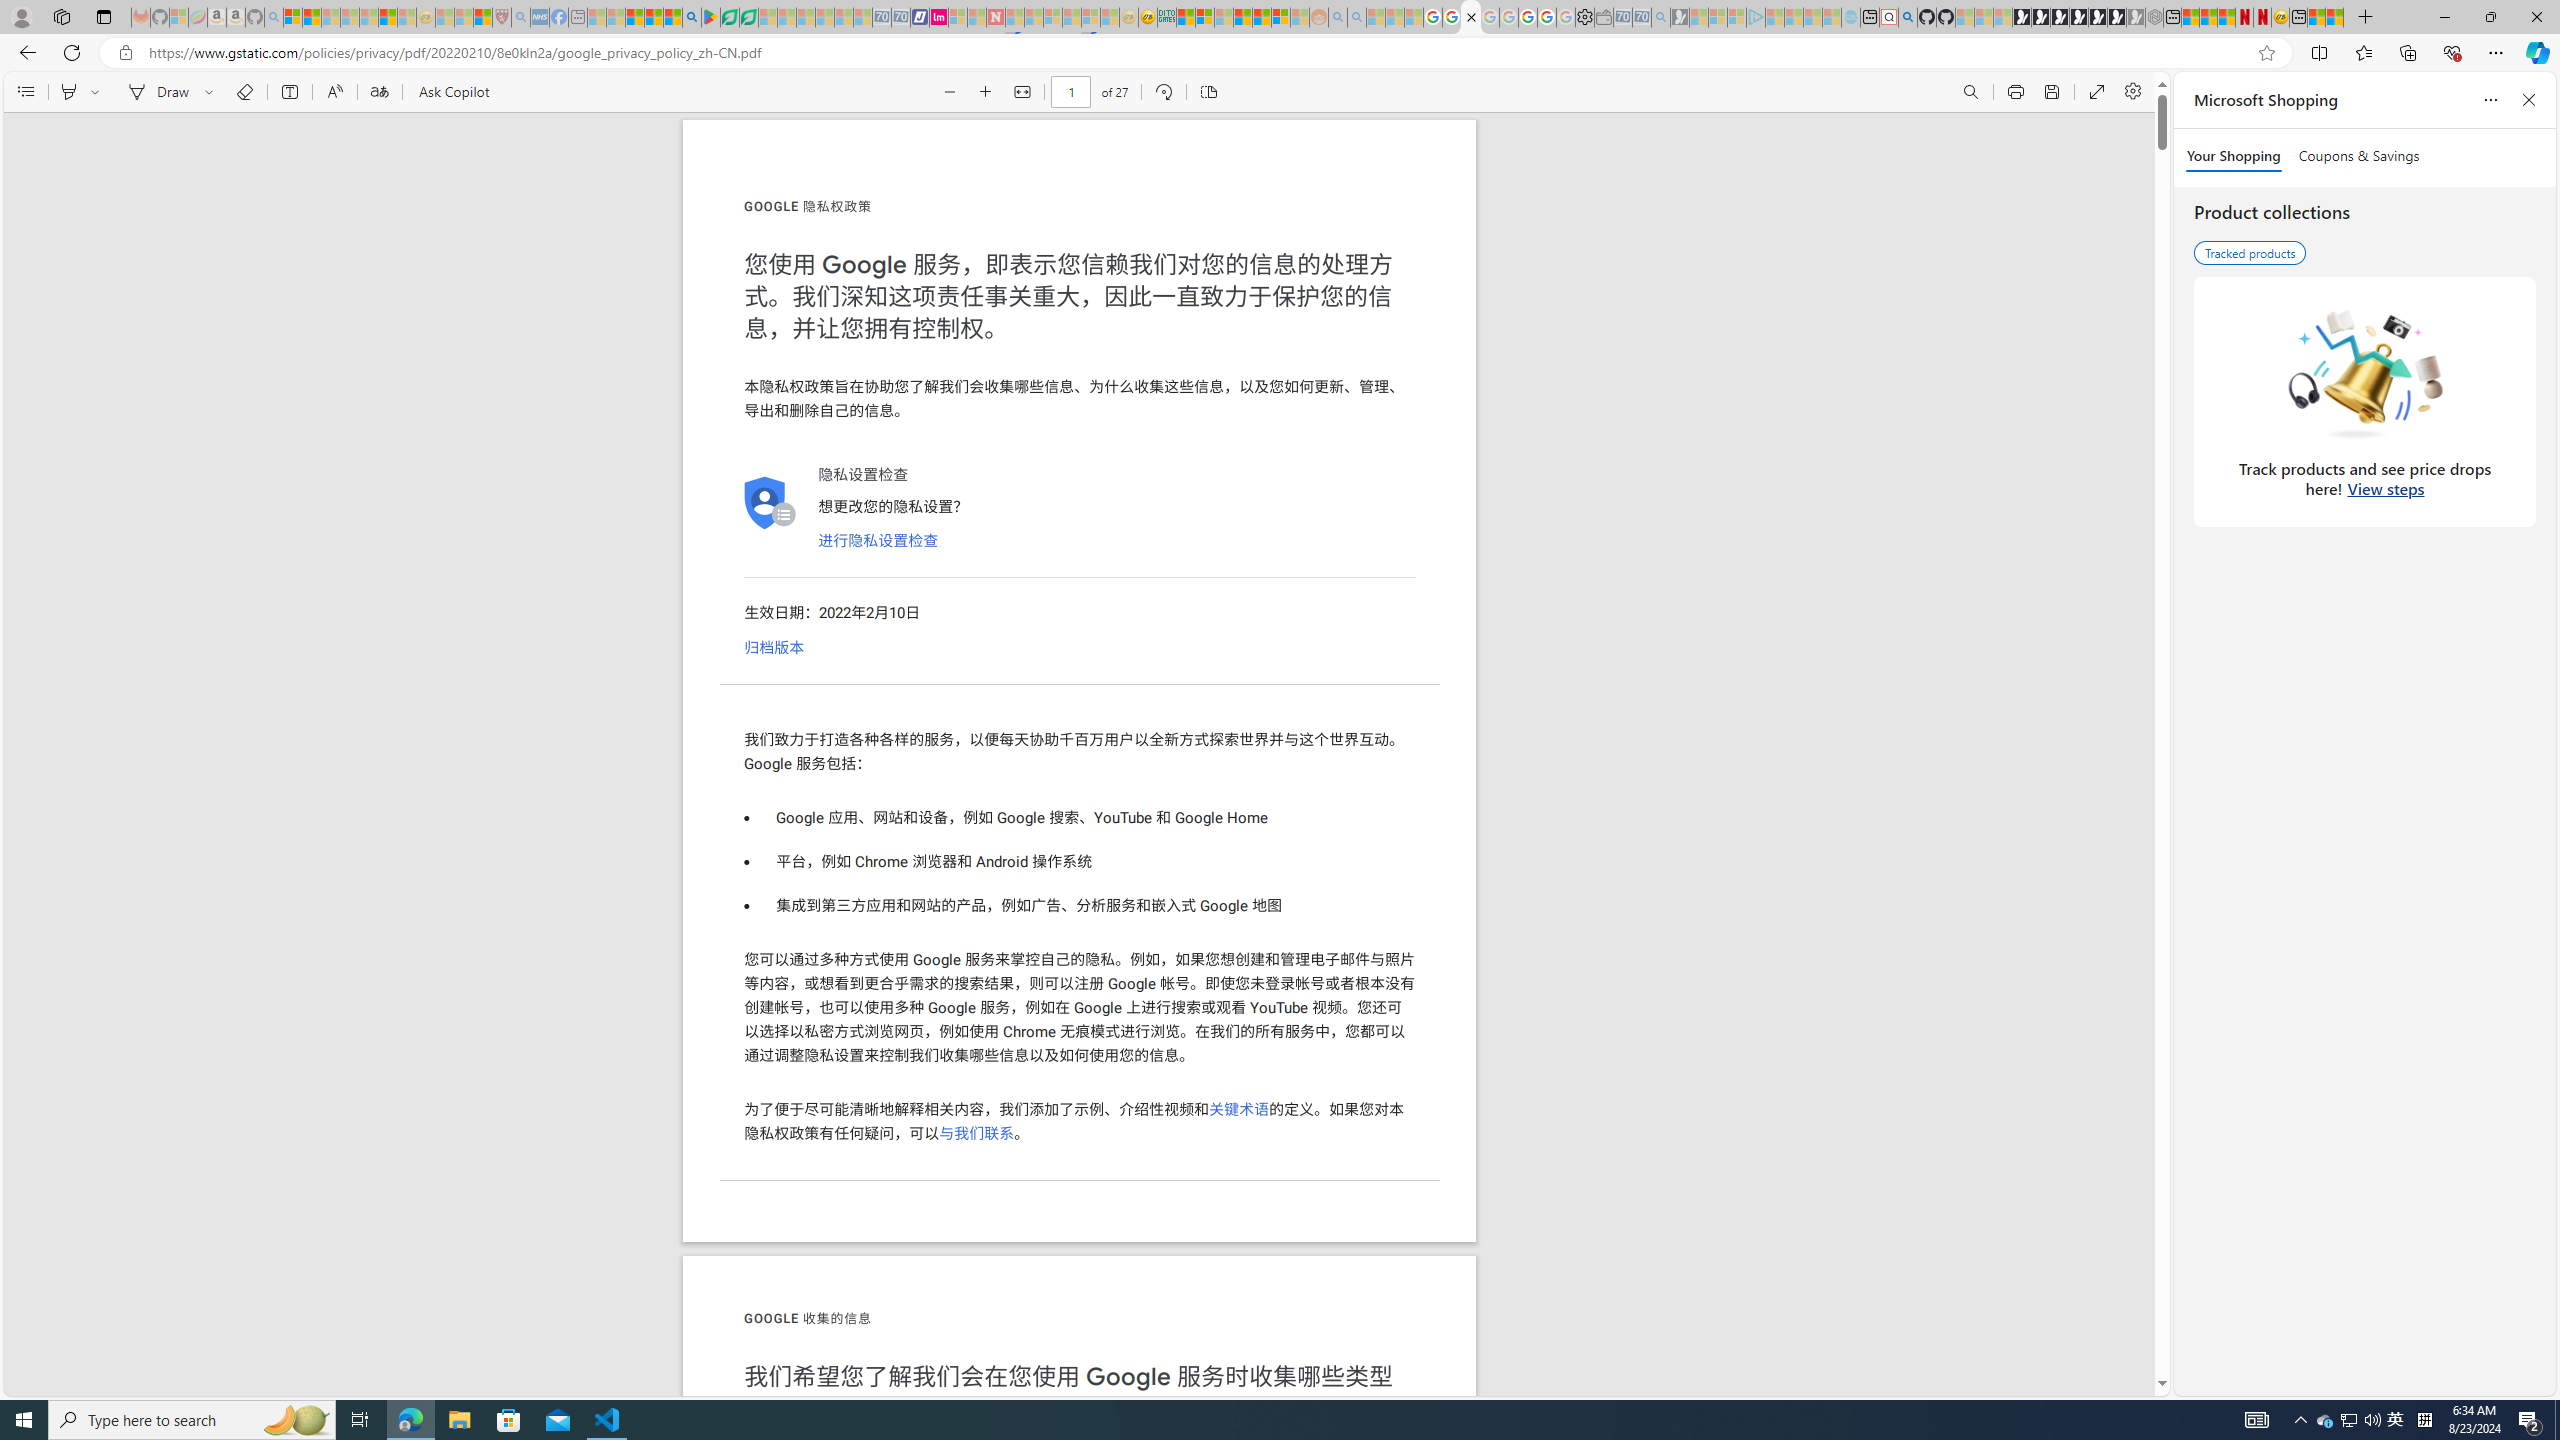 Image resolution: width=2560 pixels, height=1440 pixels. Describe the element at coordinates (98, 92) in the screenshot. I see `Select a highlight color` at that location.